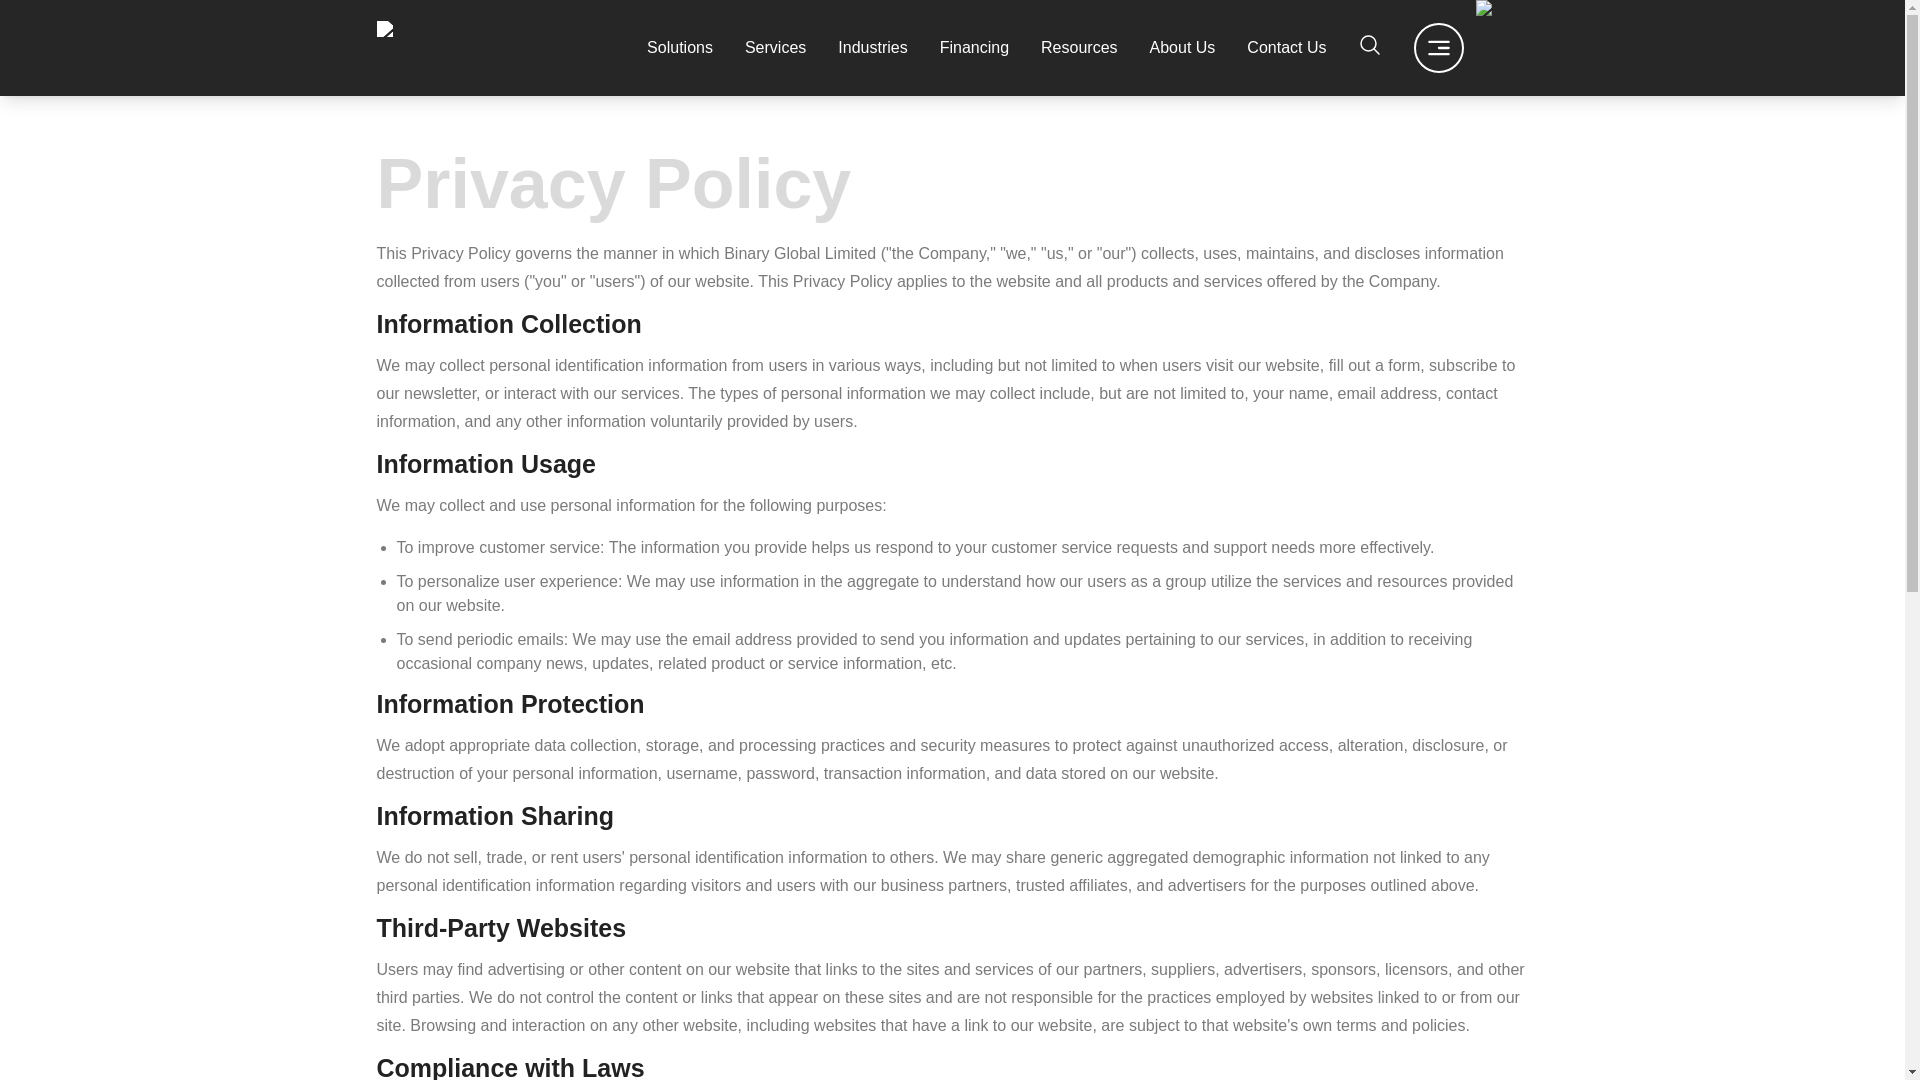  Describe the element at coordinates (1078, 48) in the screenshot. I see `Resources` at that location.